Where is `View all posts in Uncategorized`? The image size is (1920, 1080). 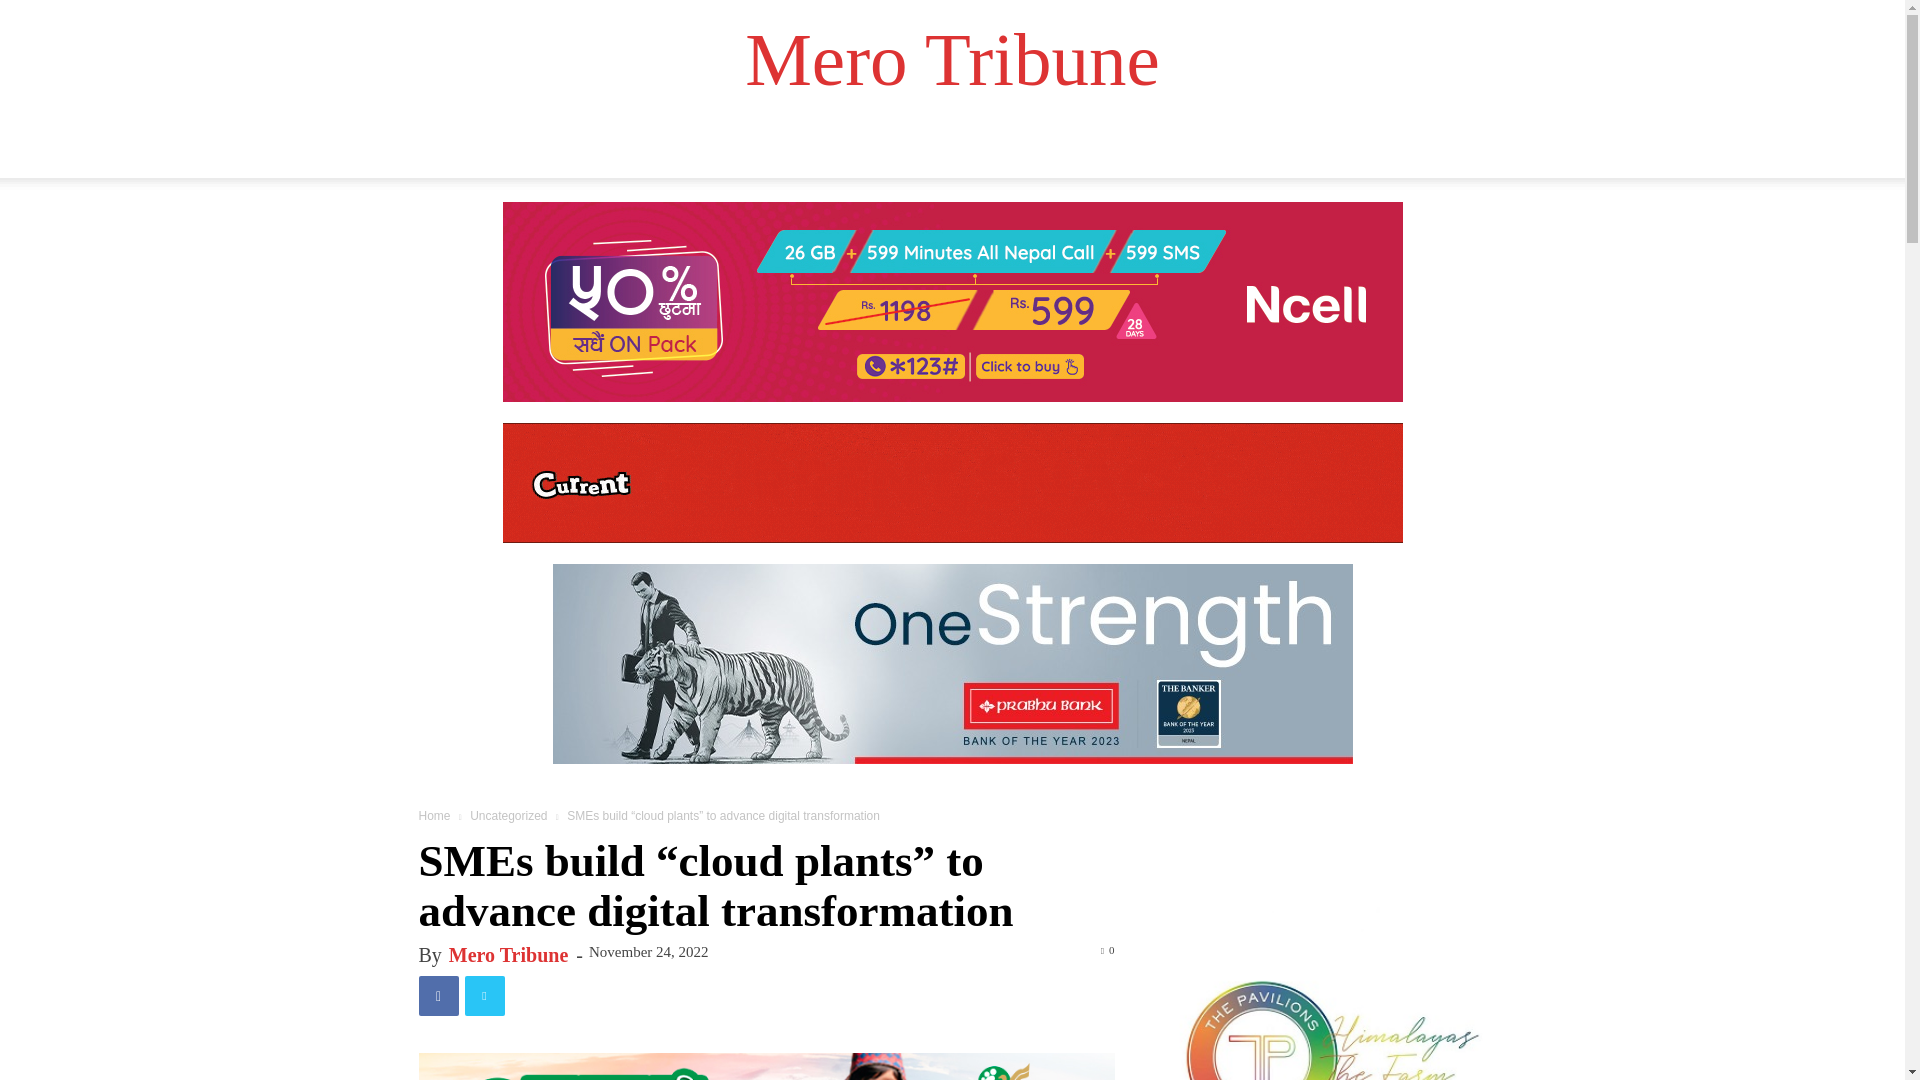 View all posts in Uncategorized is located at coordinates (508, 815).